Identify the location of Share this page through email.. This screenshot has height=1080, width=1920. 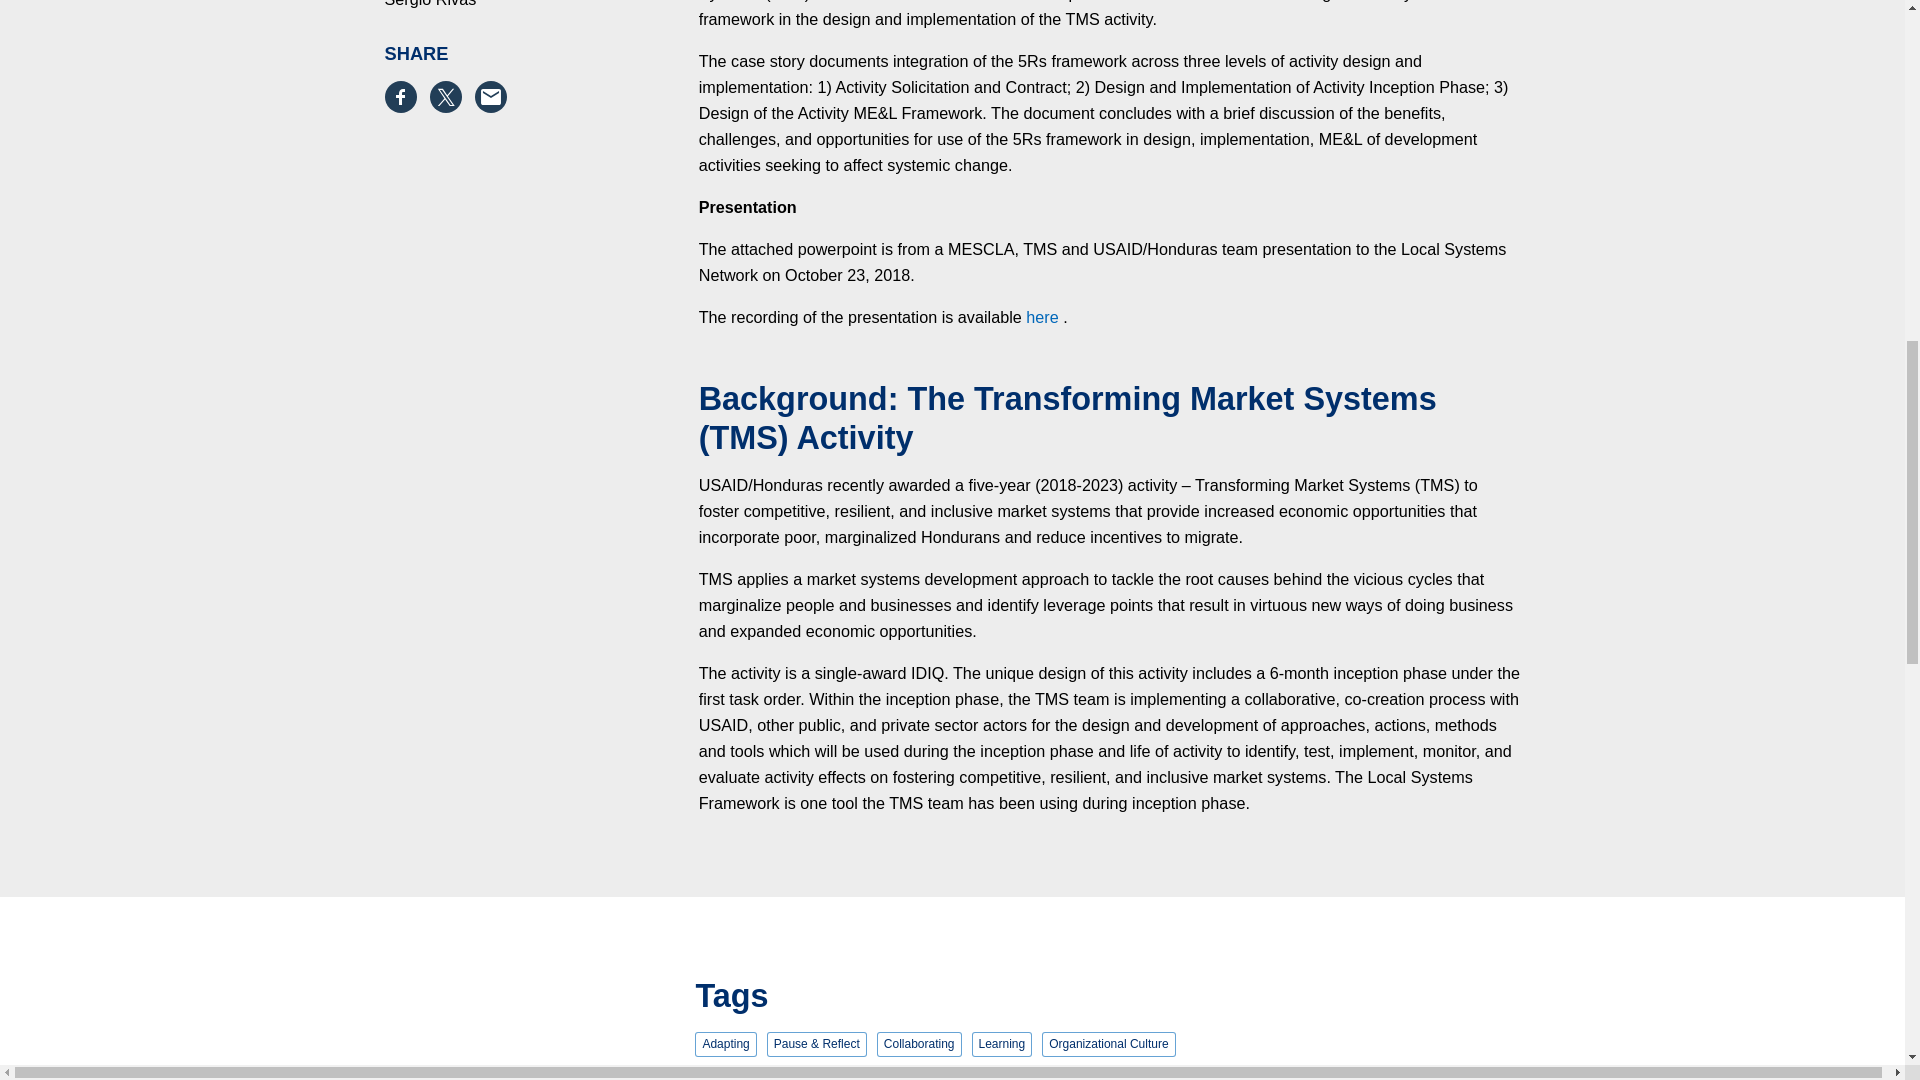
(496, 97).